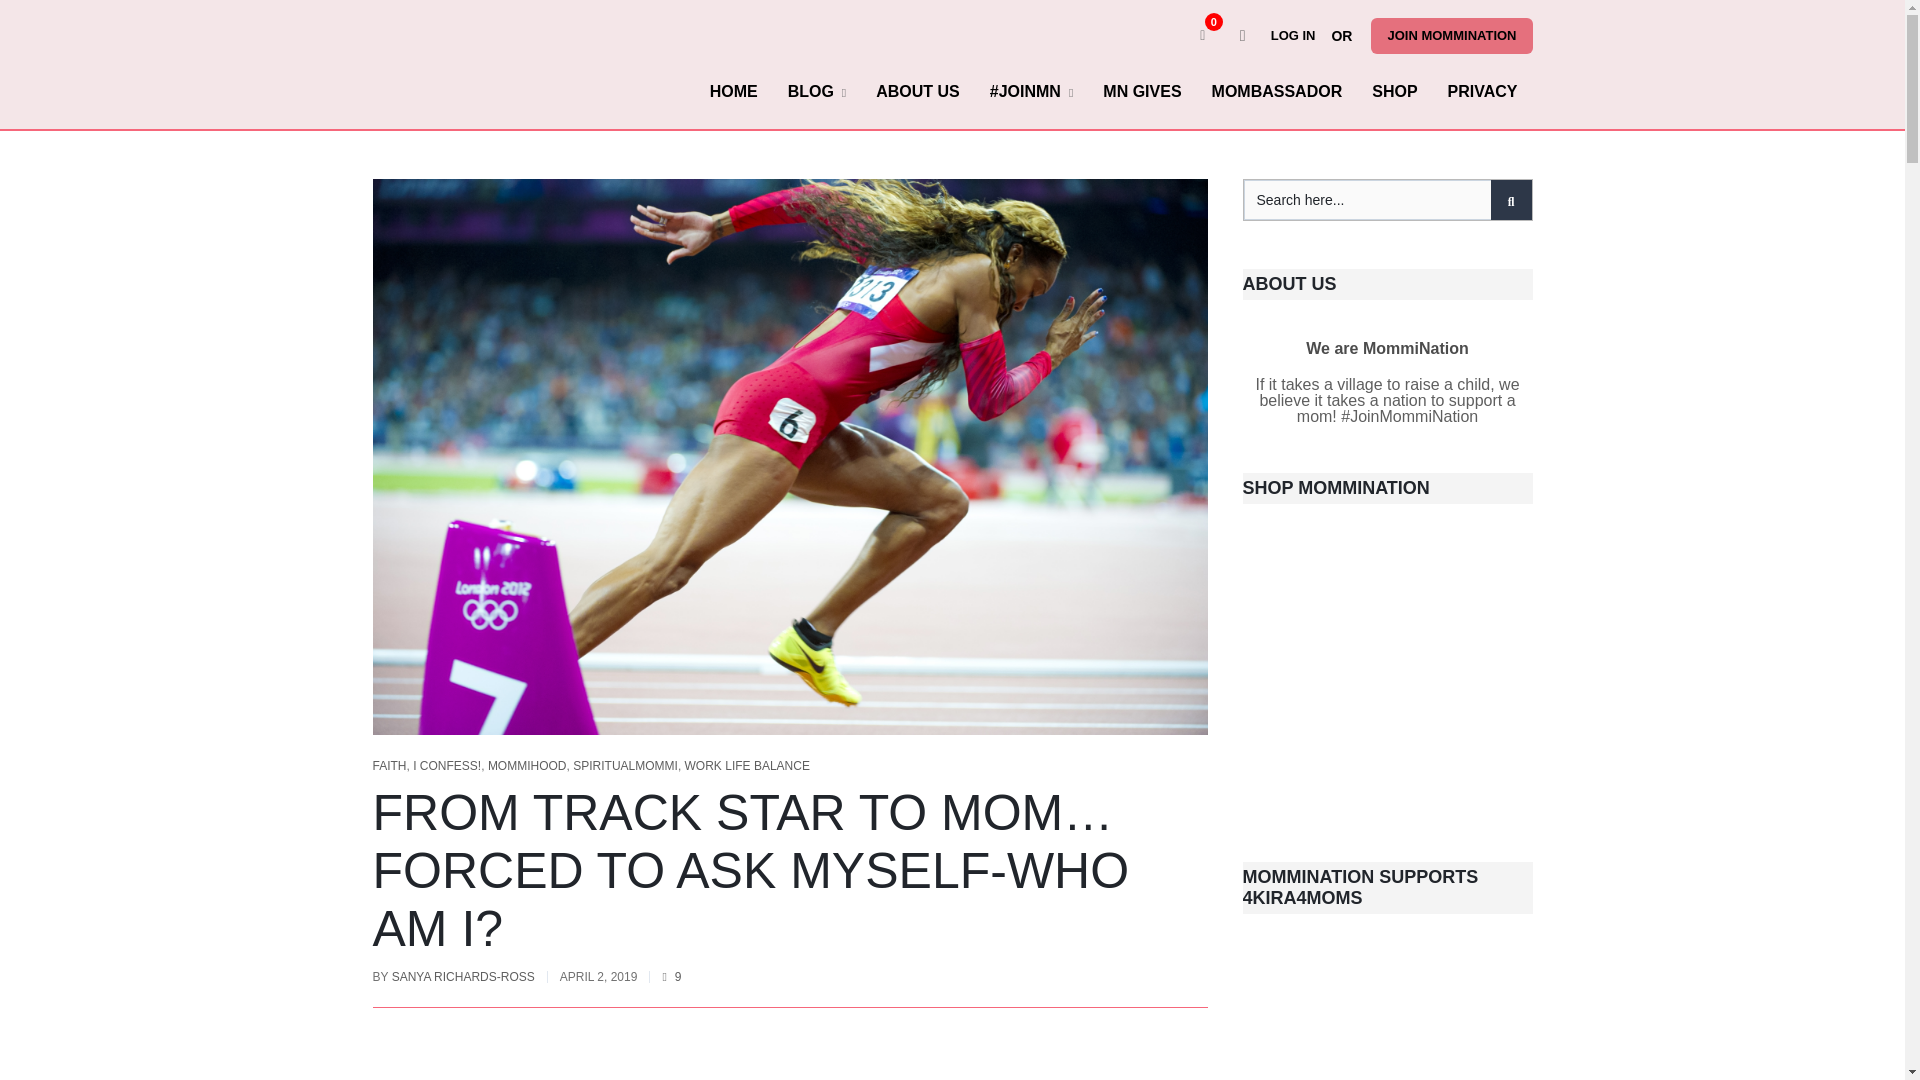 The width and height of the screenshot is (1920, 1080). I want to click on HOME, so click(734, 91).